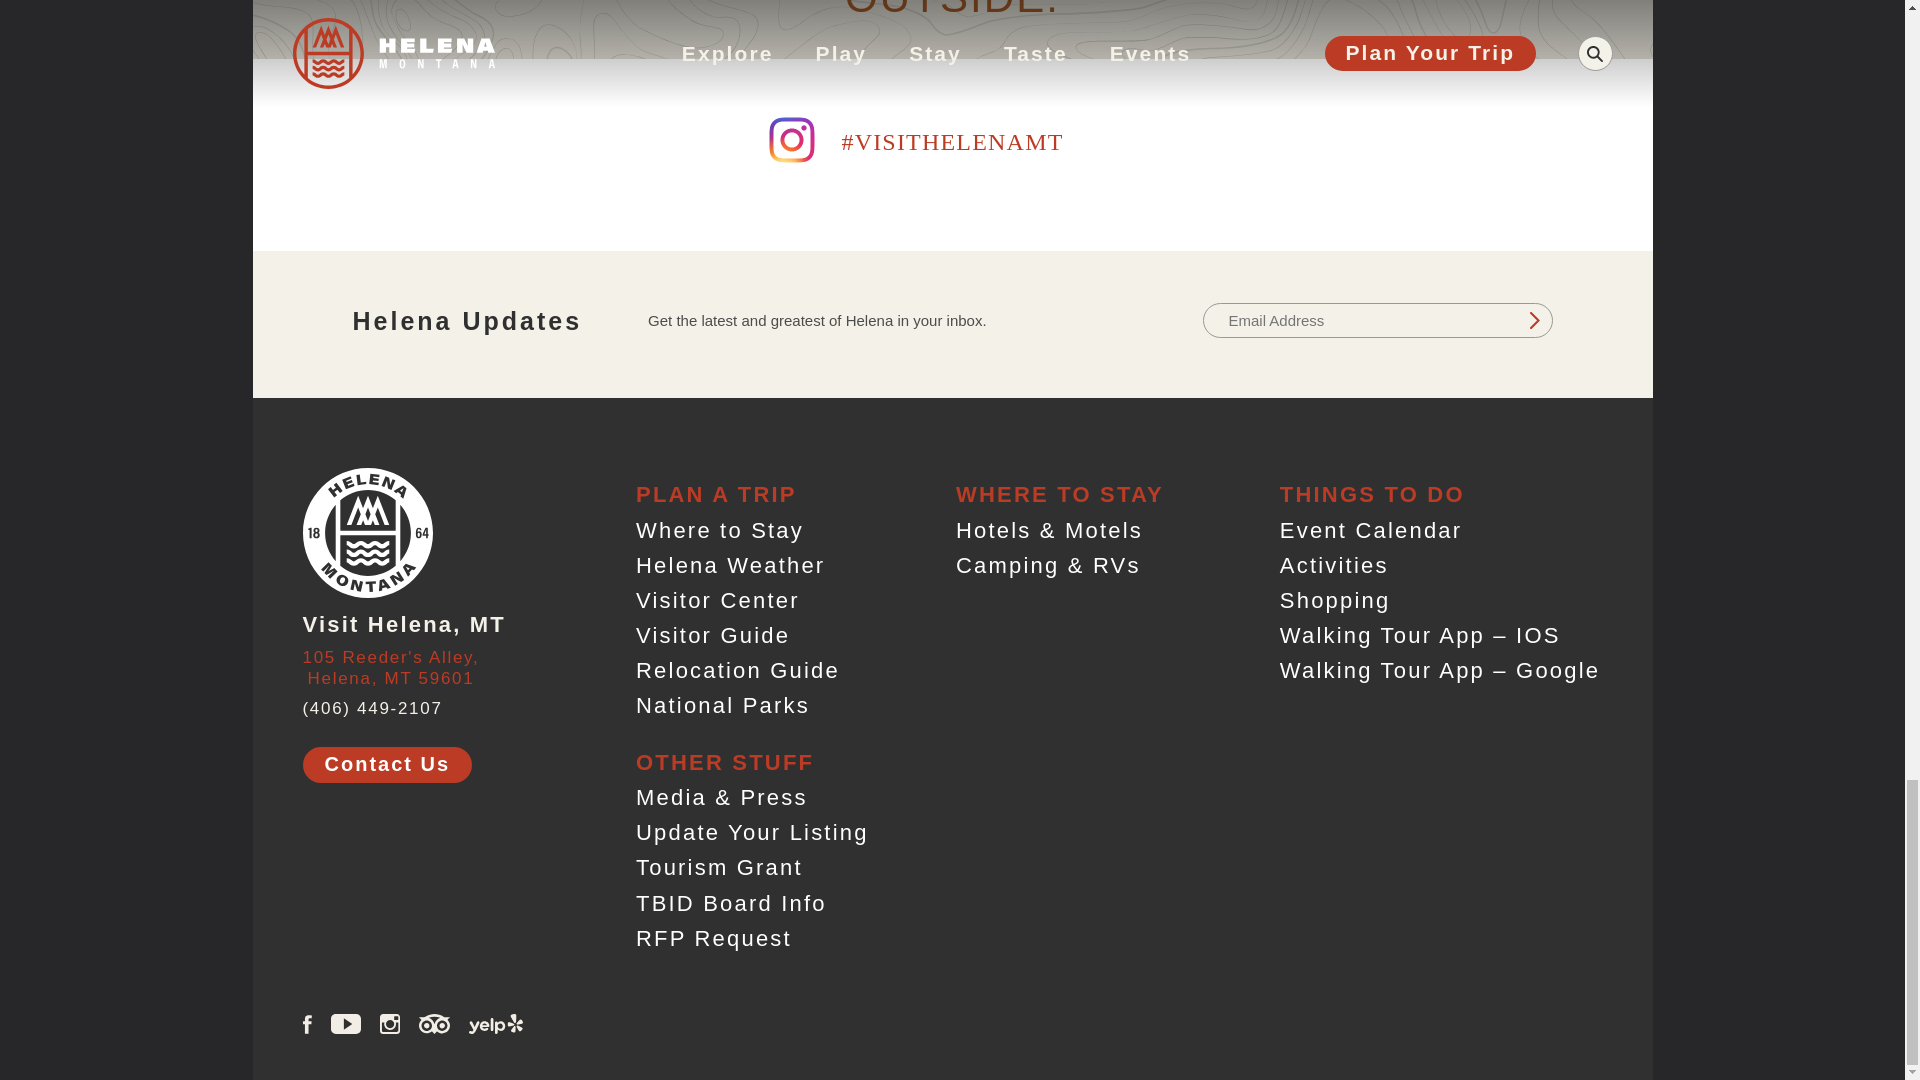  I want to click on Visitor Center, so click(738, 670).